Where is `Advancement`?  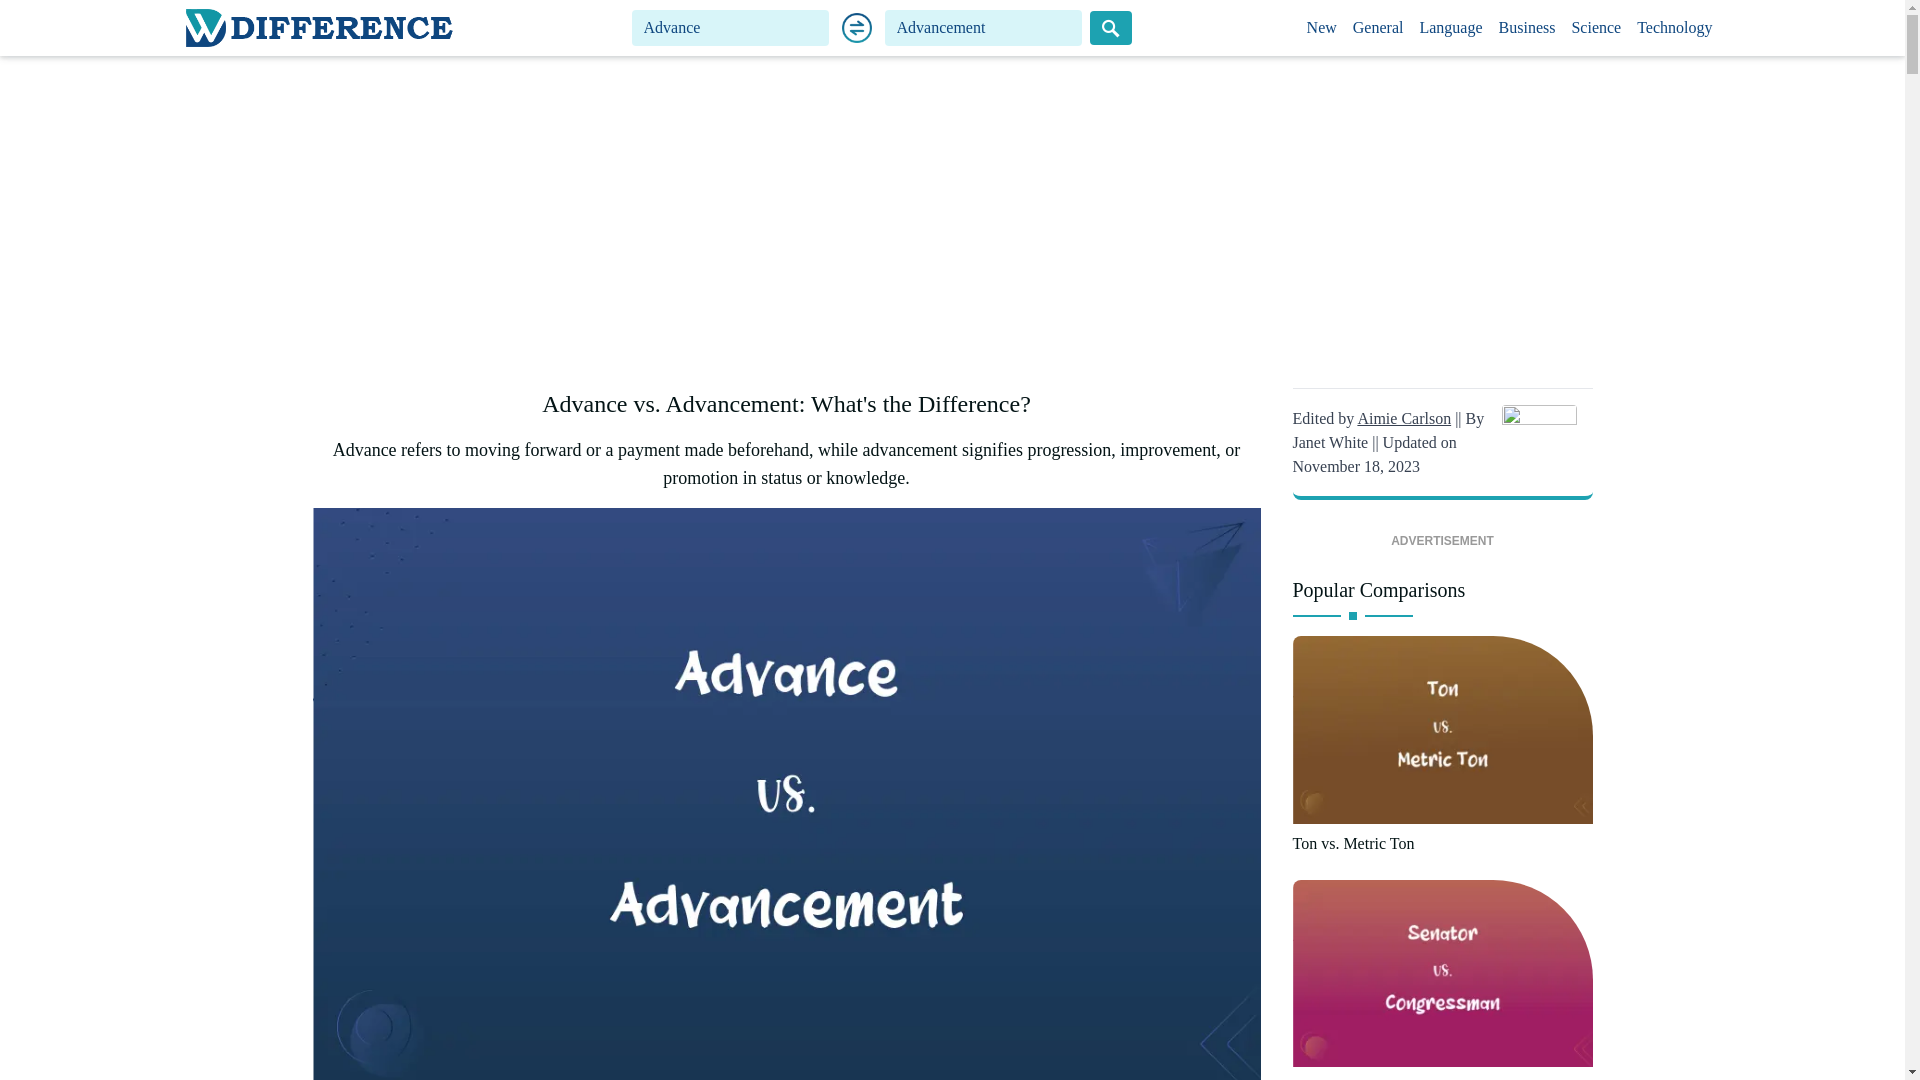
Advancement is located at coordinates (984, 28).